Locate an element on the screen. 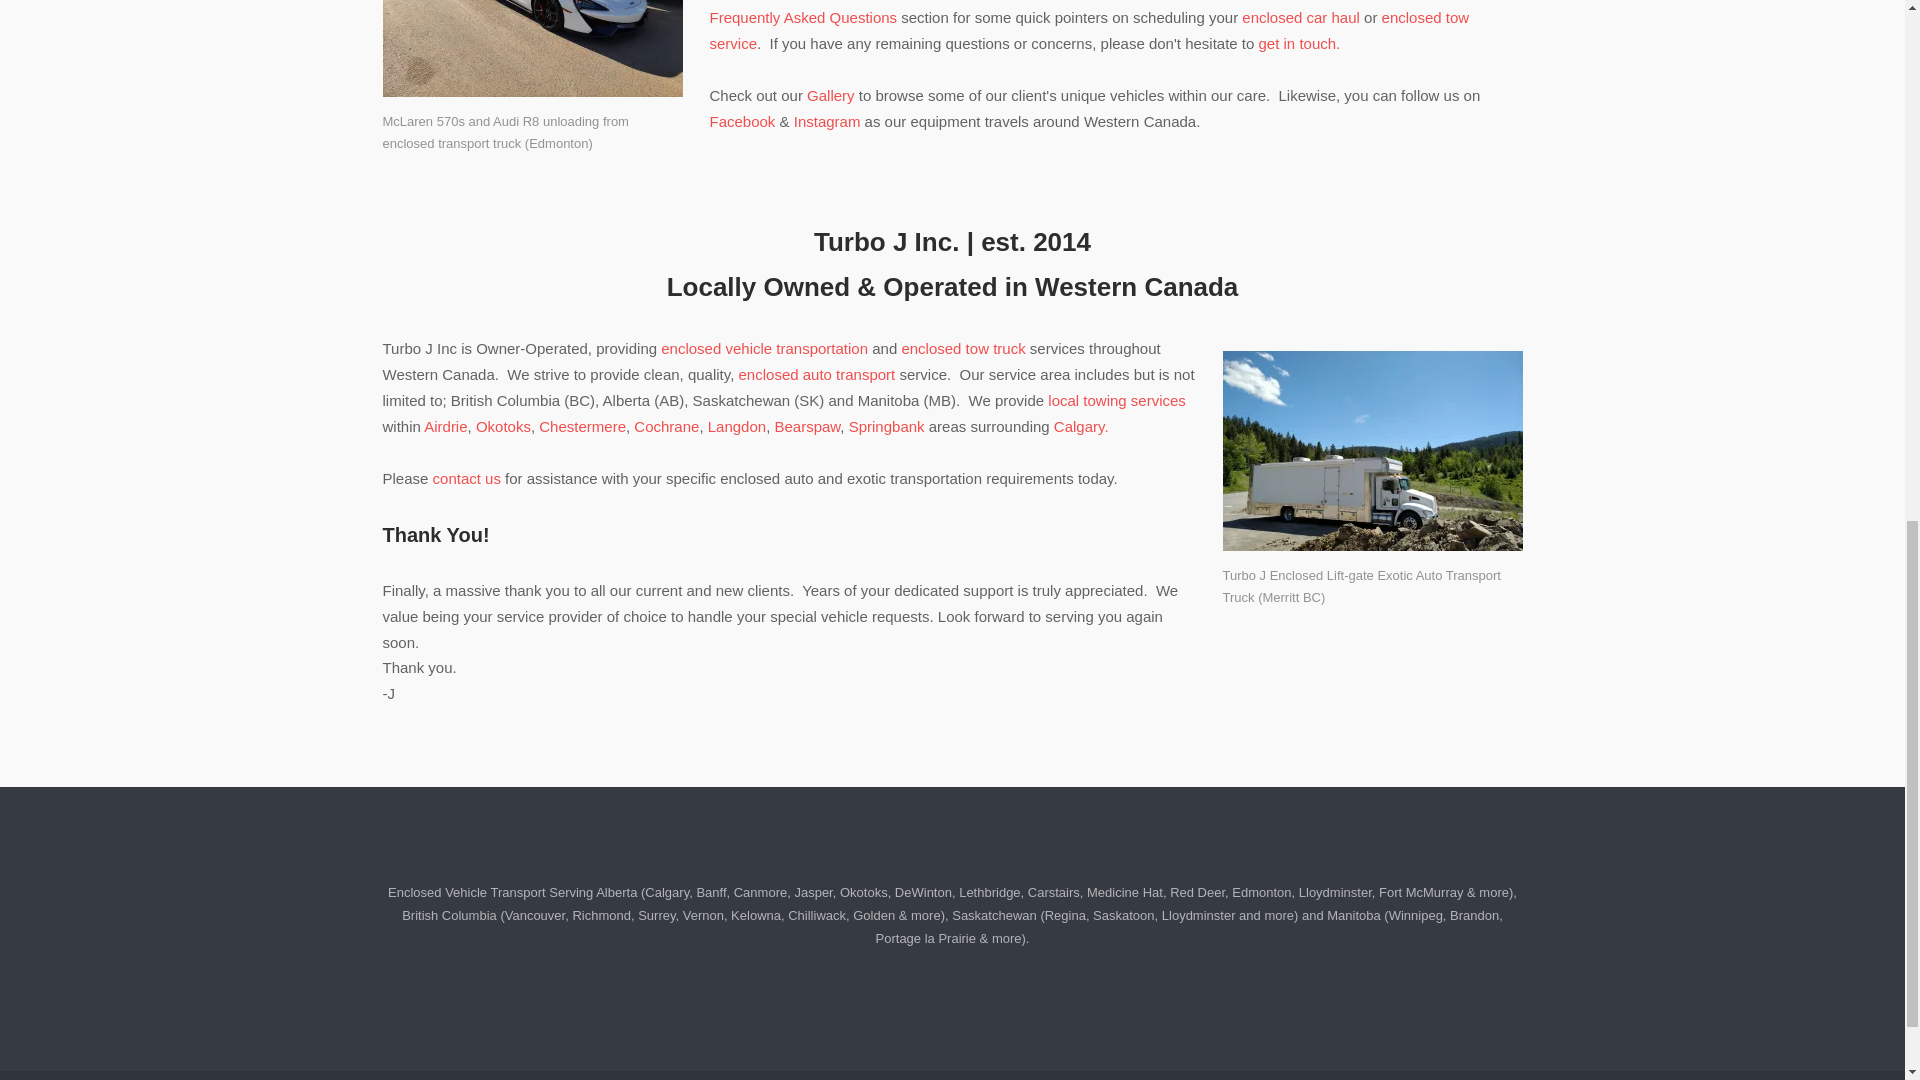 This screenshot has height=1080, width=1920. Frequently Asked Questions is located at coordinates (804, 16).